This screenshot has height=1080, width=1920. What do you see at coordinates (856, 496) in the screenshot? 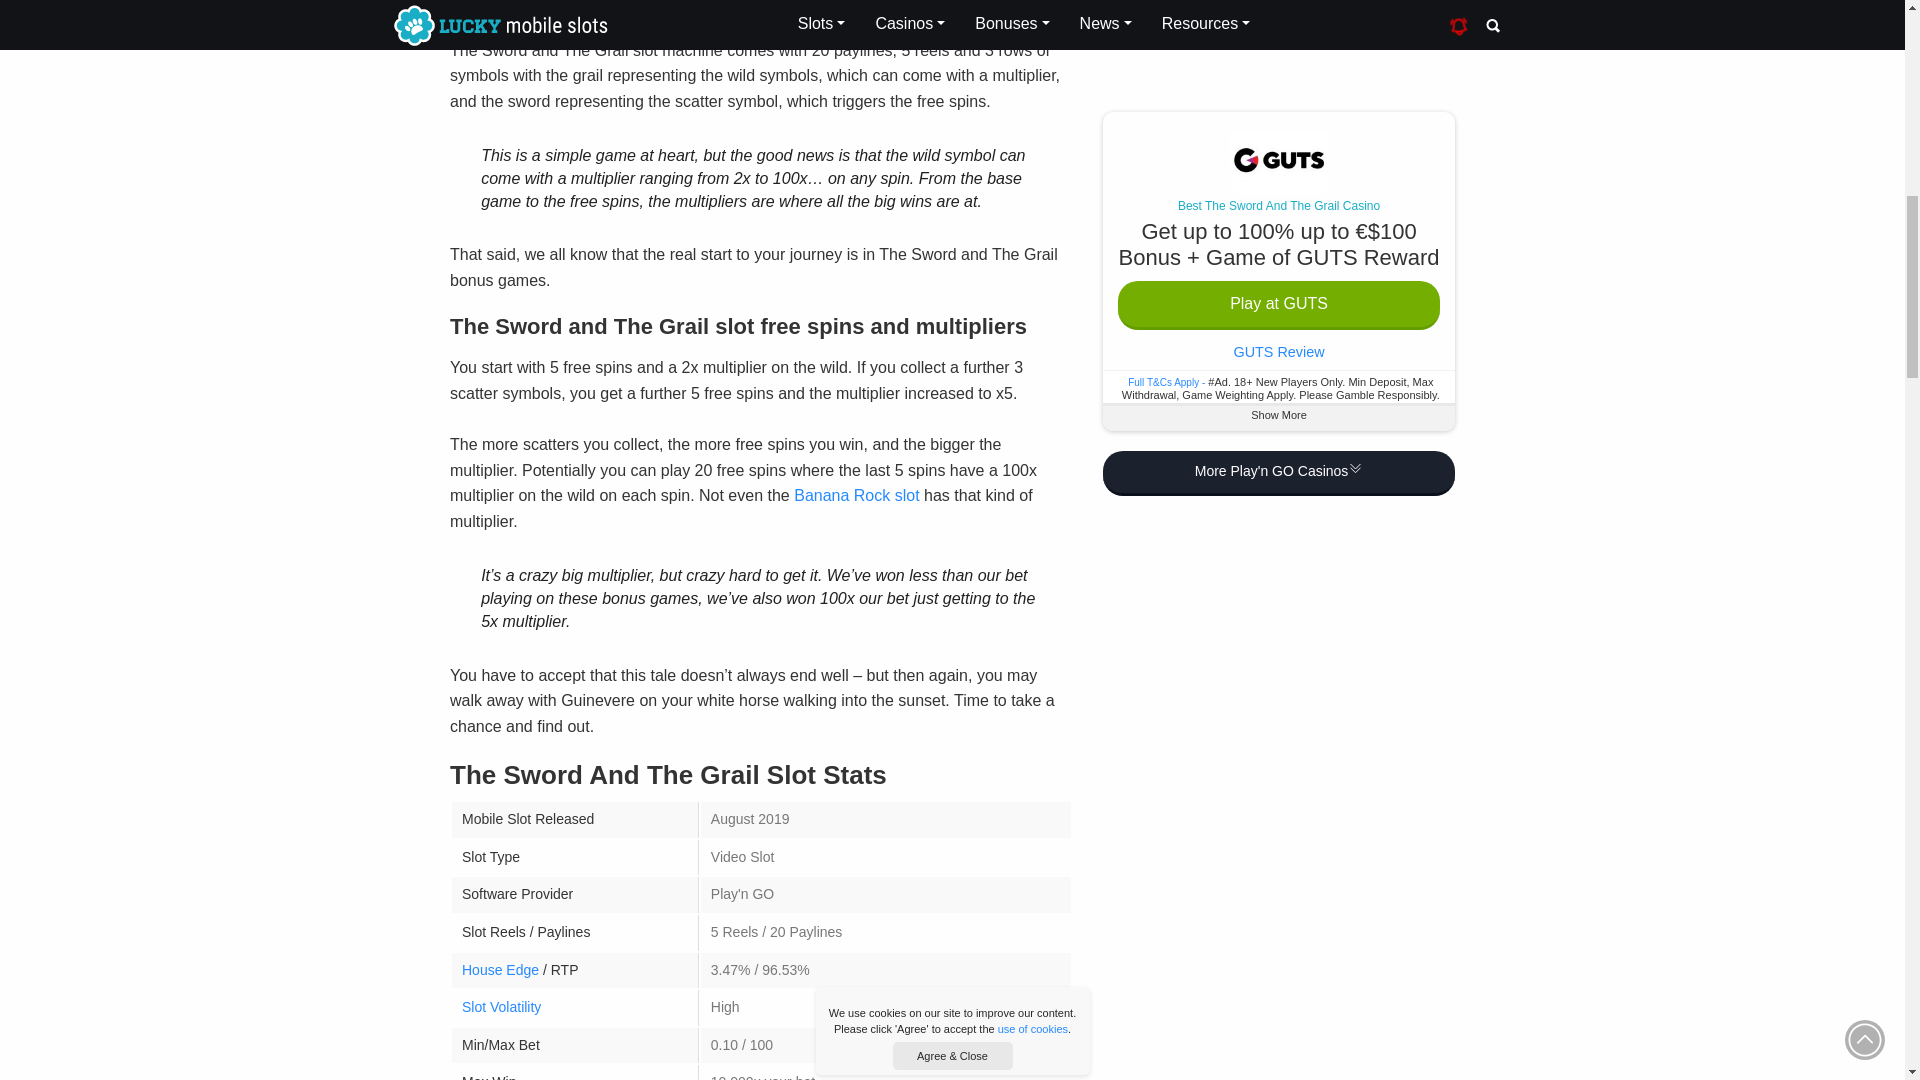
I see `Banana Rock Mobile Slot Game` at bounding box center [856, 496].